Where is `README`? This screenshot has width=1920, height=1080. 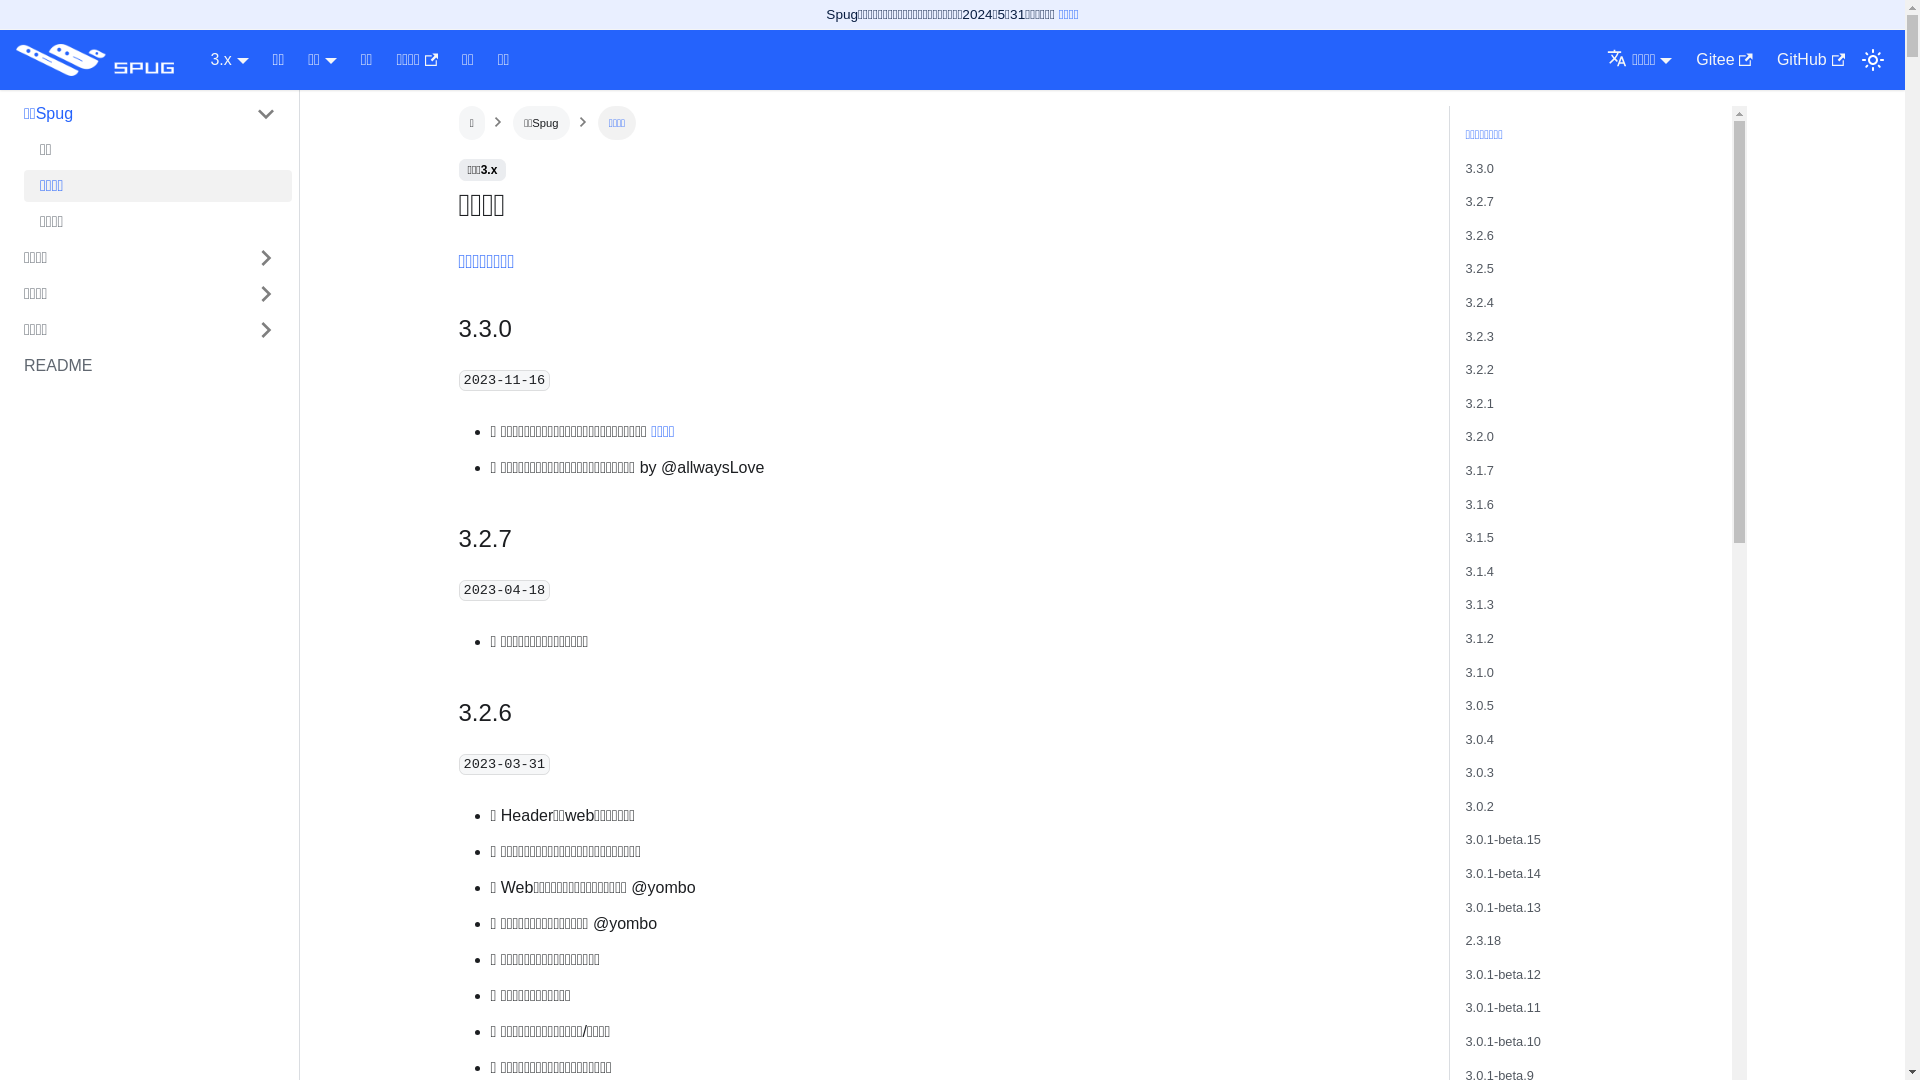
README is located at coordinates (150, 366).